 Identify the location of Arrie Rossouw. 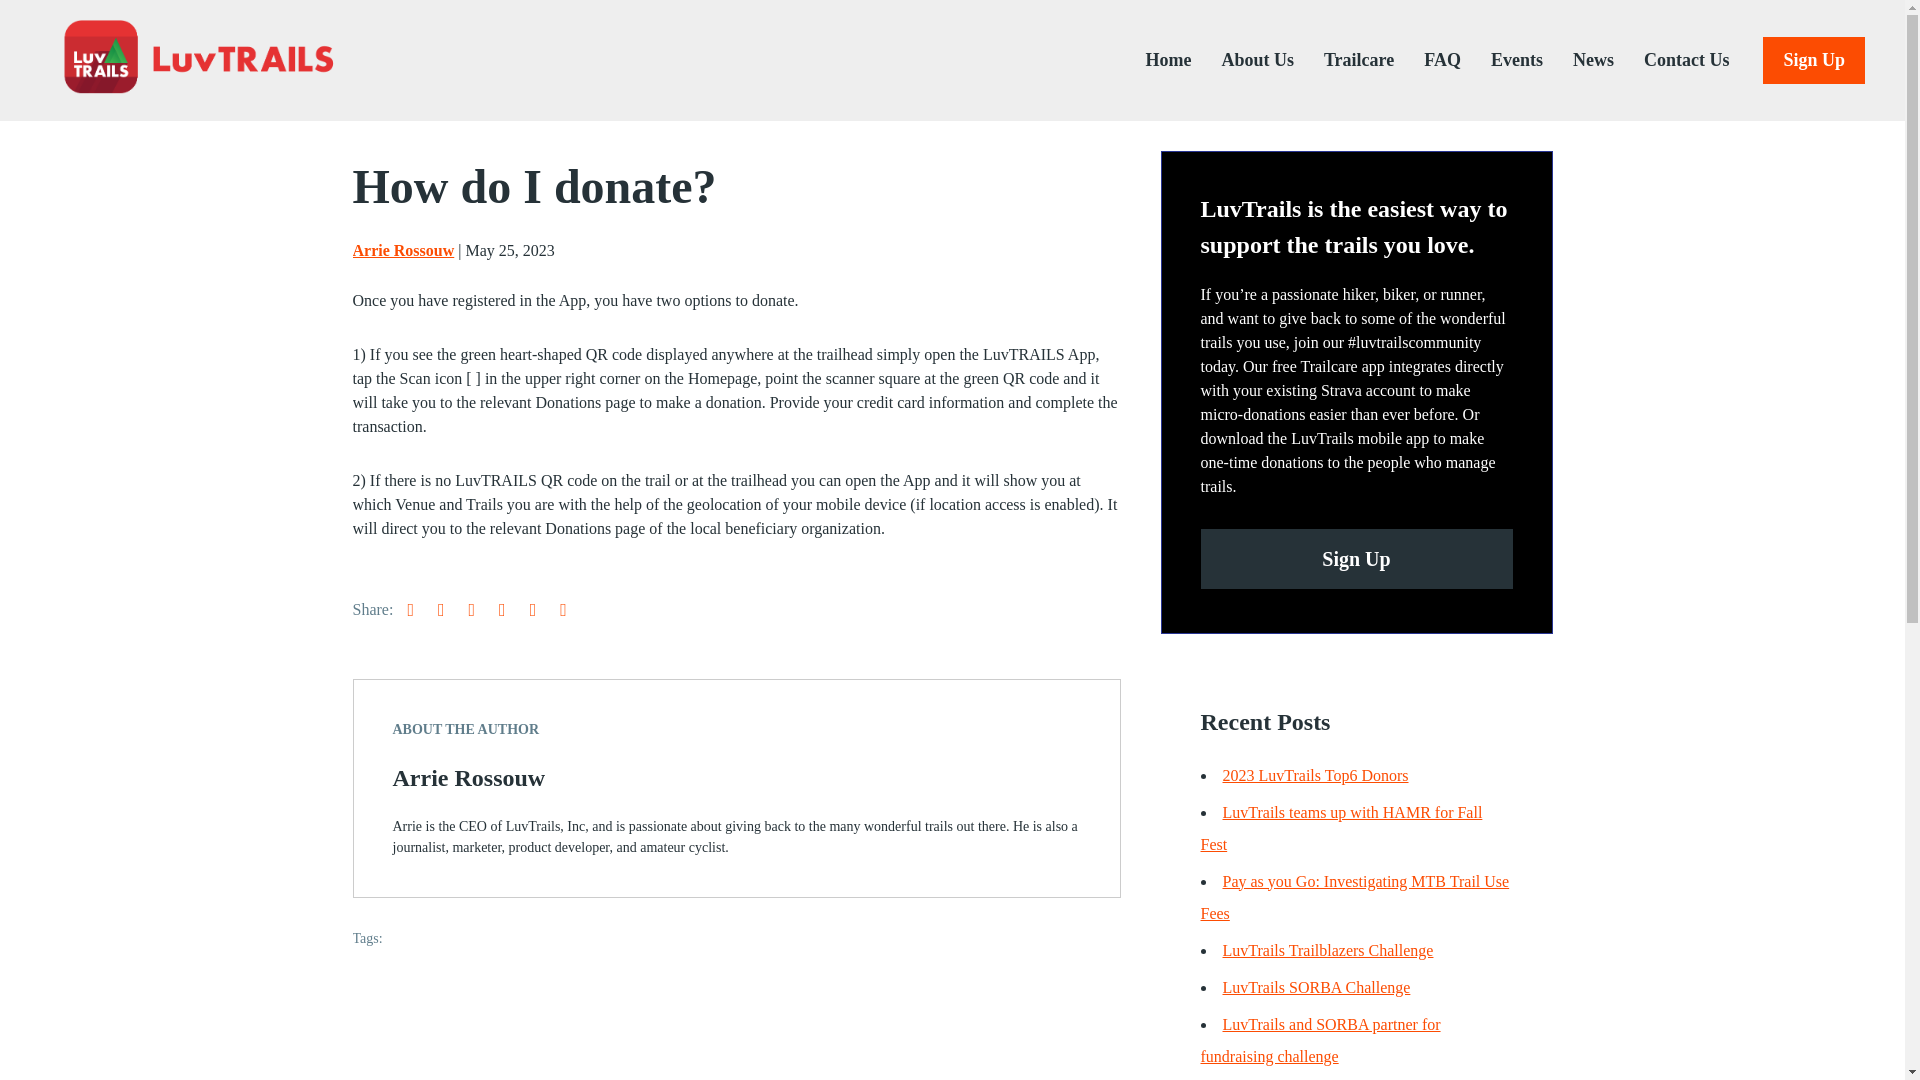
(402, 250).